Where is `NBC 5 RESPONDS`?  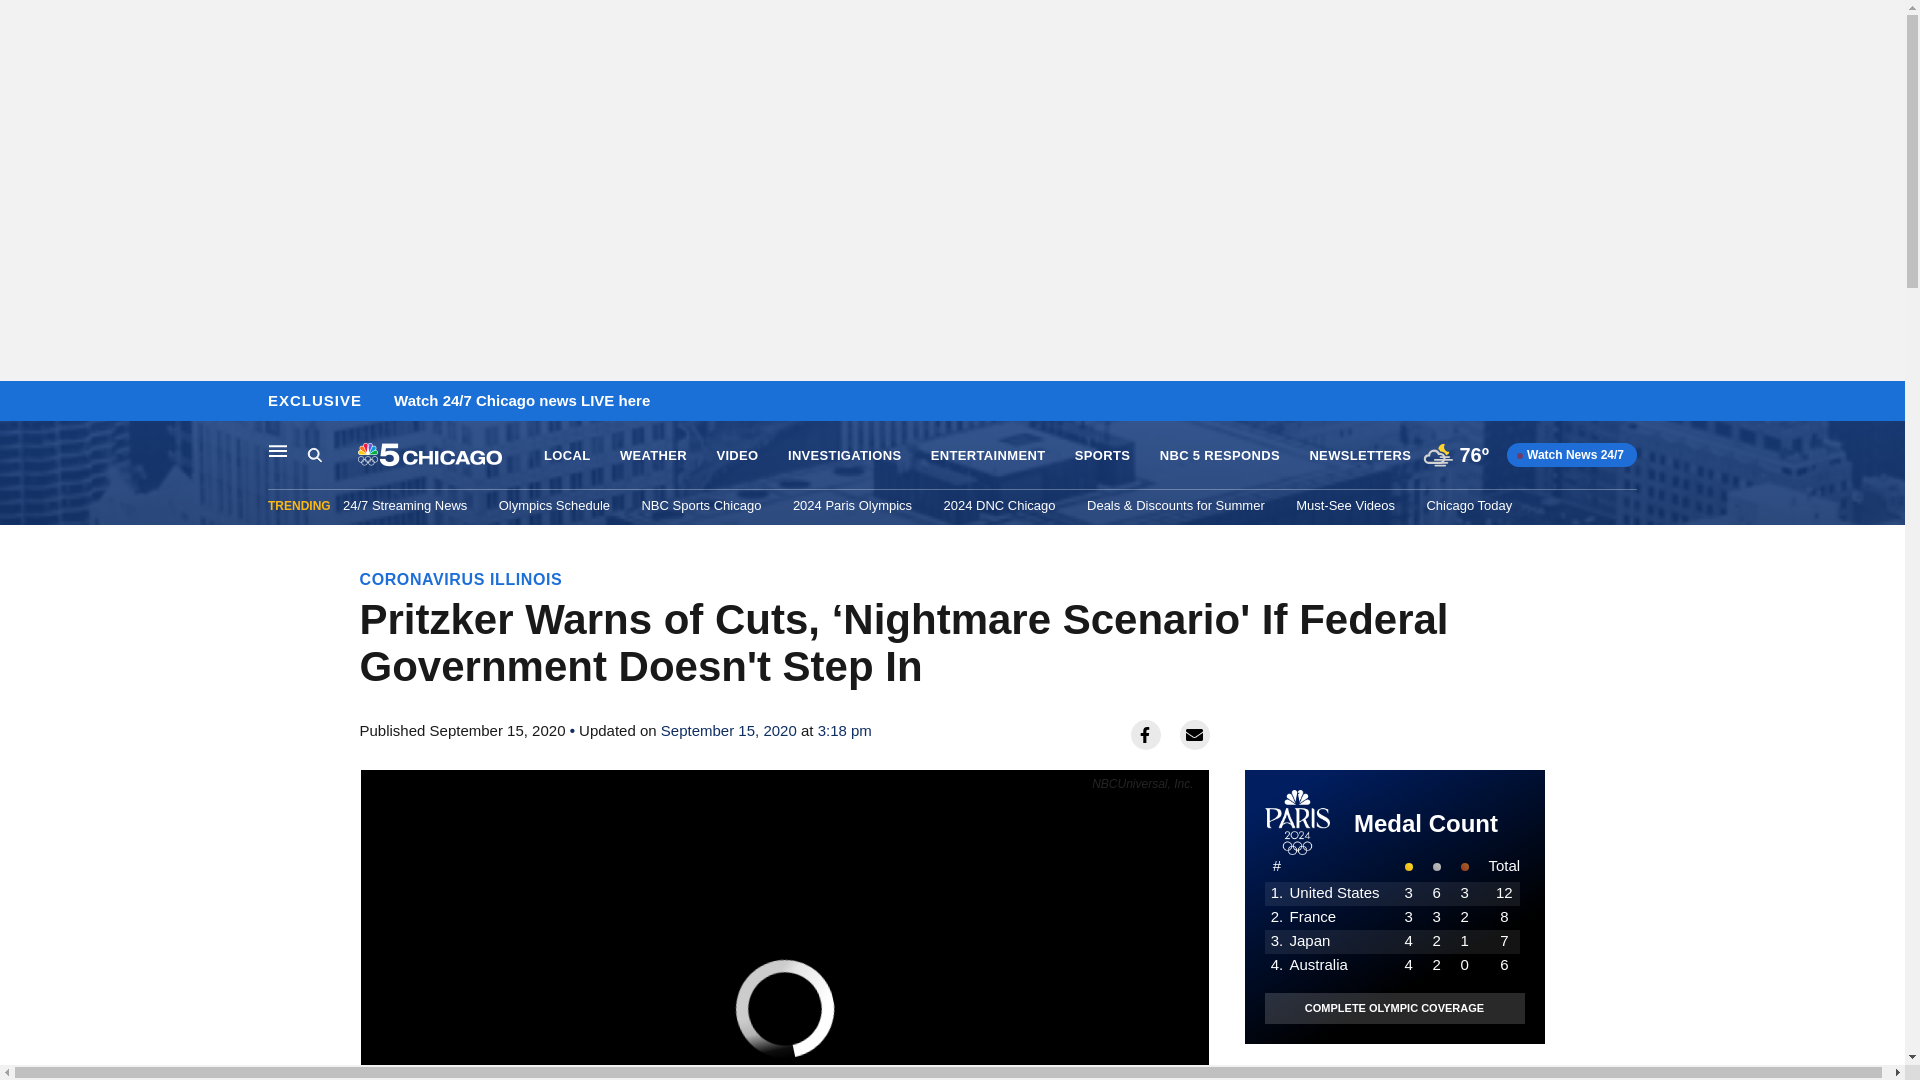
NBC 5 RESPONDS is located at coordinates (1220, 456).